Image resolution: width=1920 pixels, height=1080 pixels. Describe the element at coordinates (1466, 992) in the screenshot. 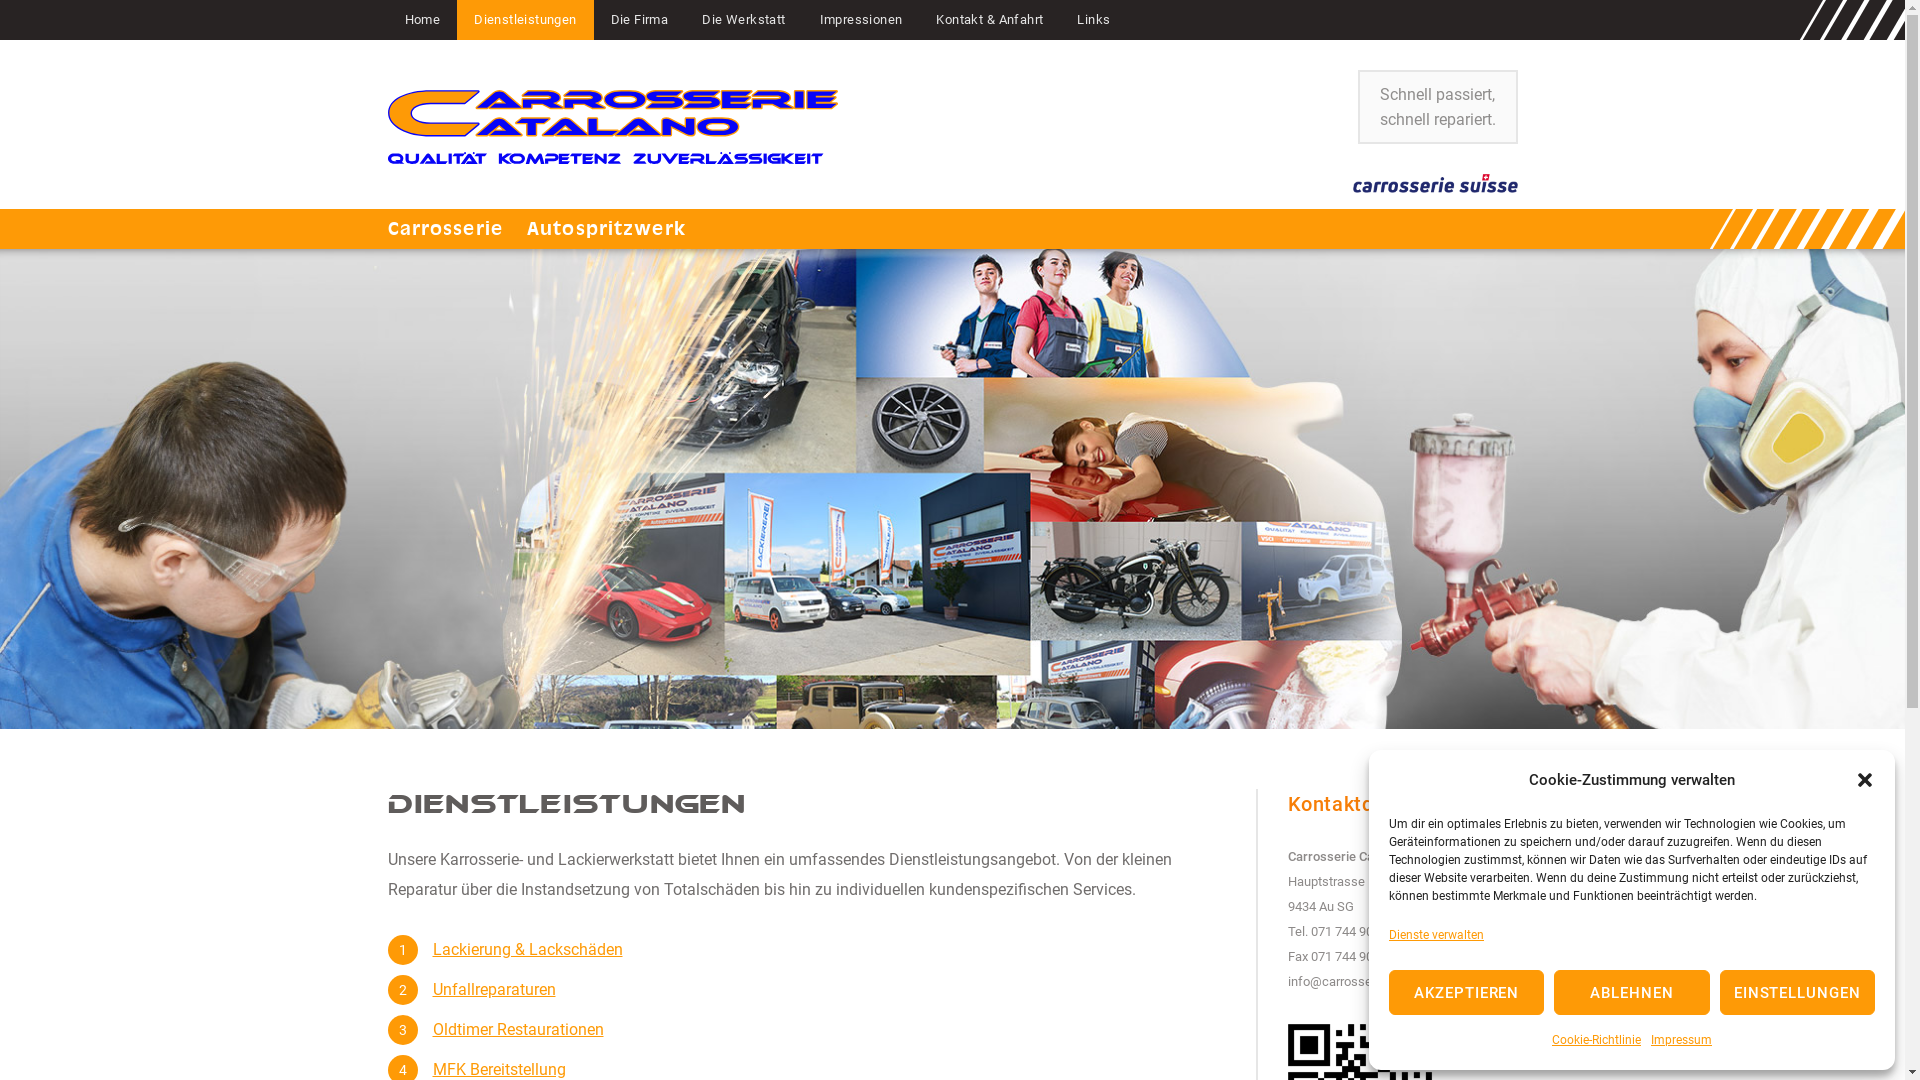

I see `AKZEPTIEREN` at that location.